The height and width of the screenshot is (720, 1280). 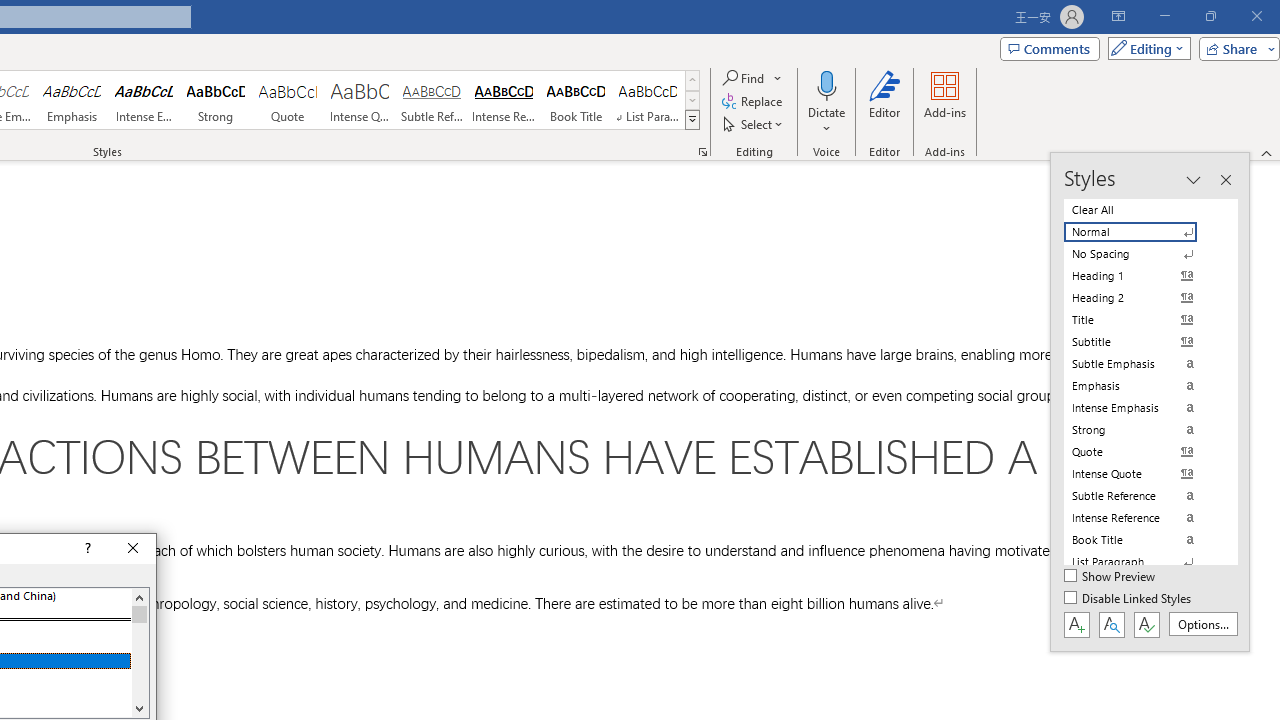 I want to click on Book Title, so click(x=576, y=100).